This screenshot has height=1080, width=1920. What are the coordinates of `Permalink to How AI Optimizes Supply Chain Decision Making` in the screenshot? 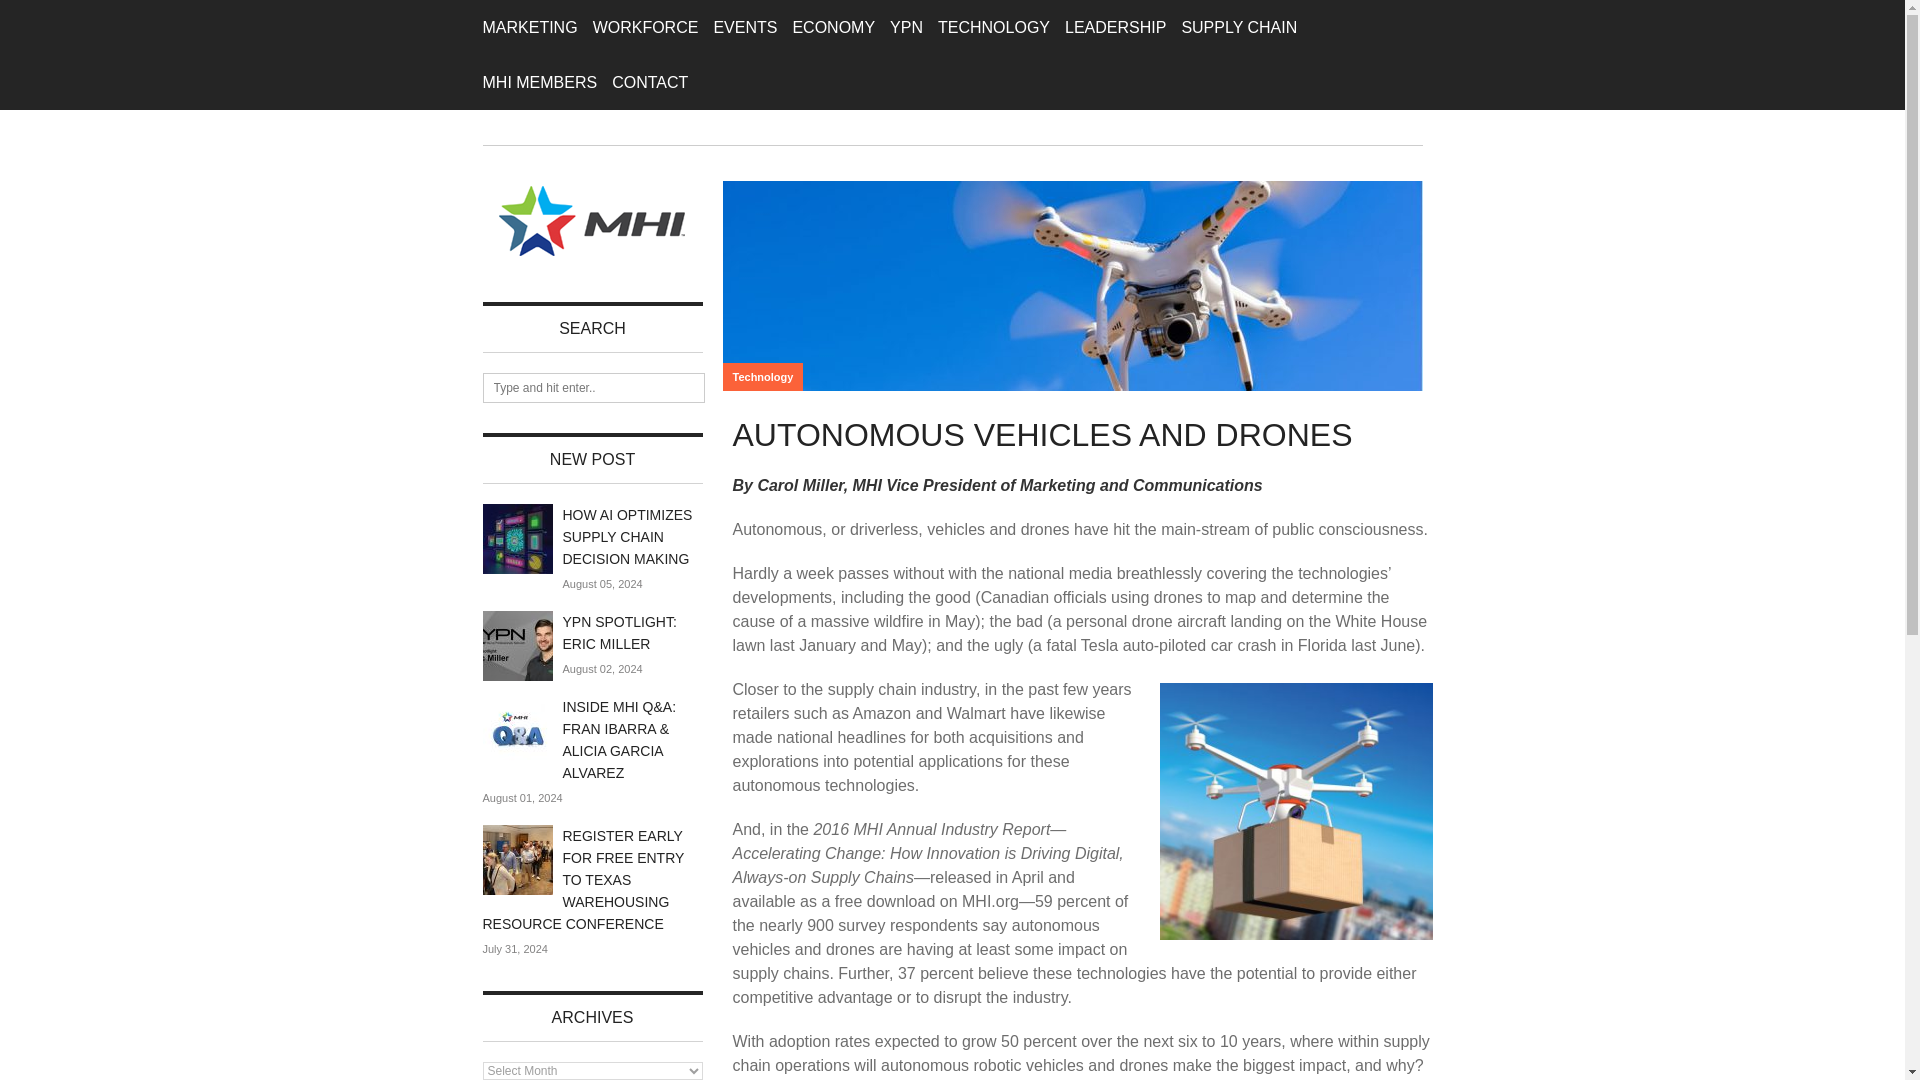 It's located at (516, 538).